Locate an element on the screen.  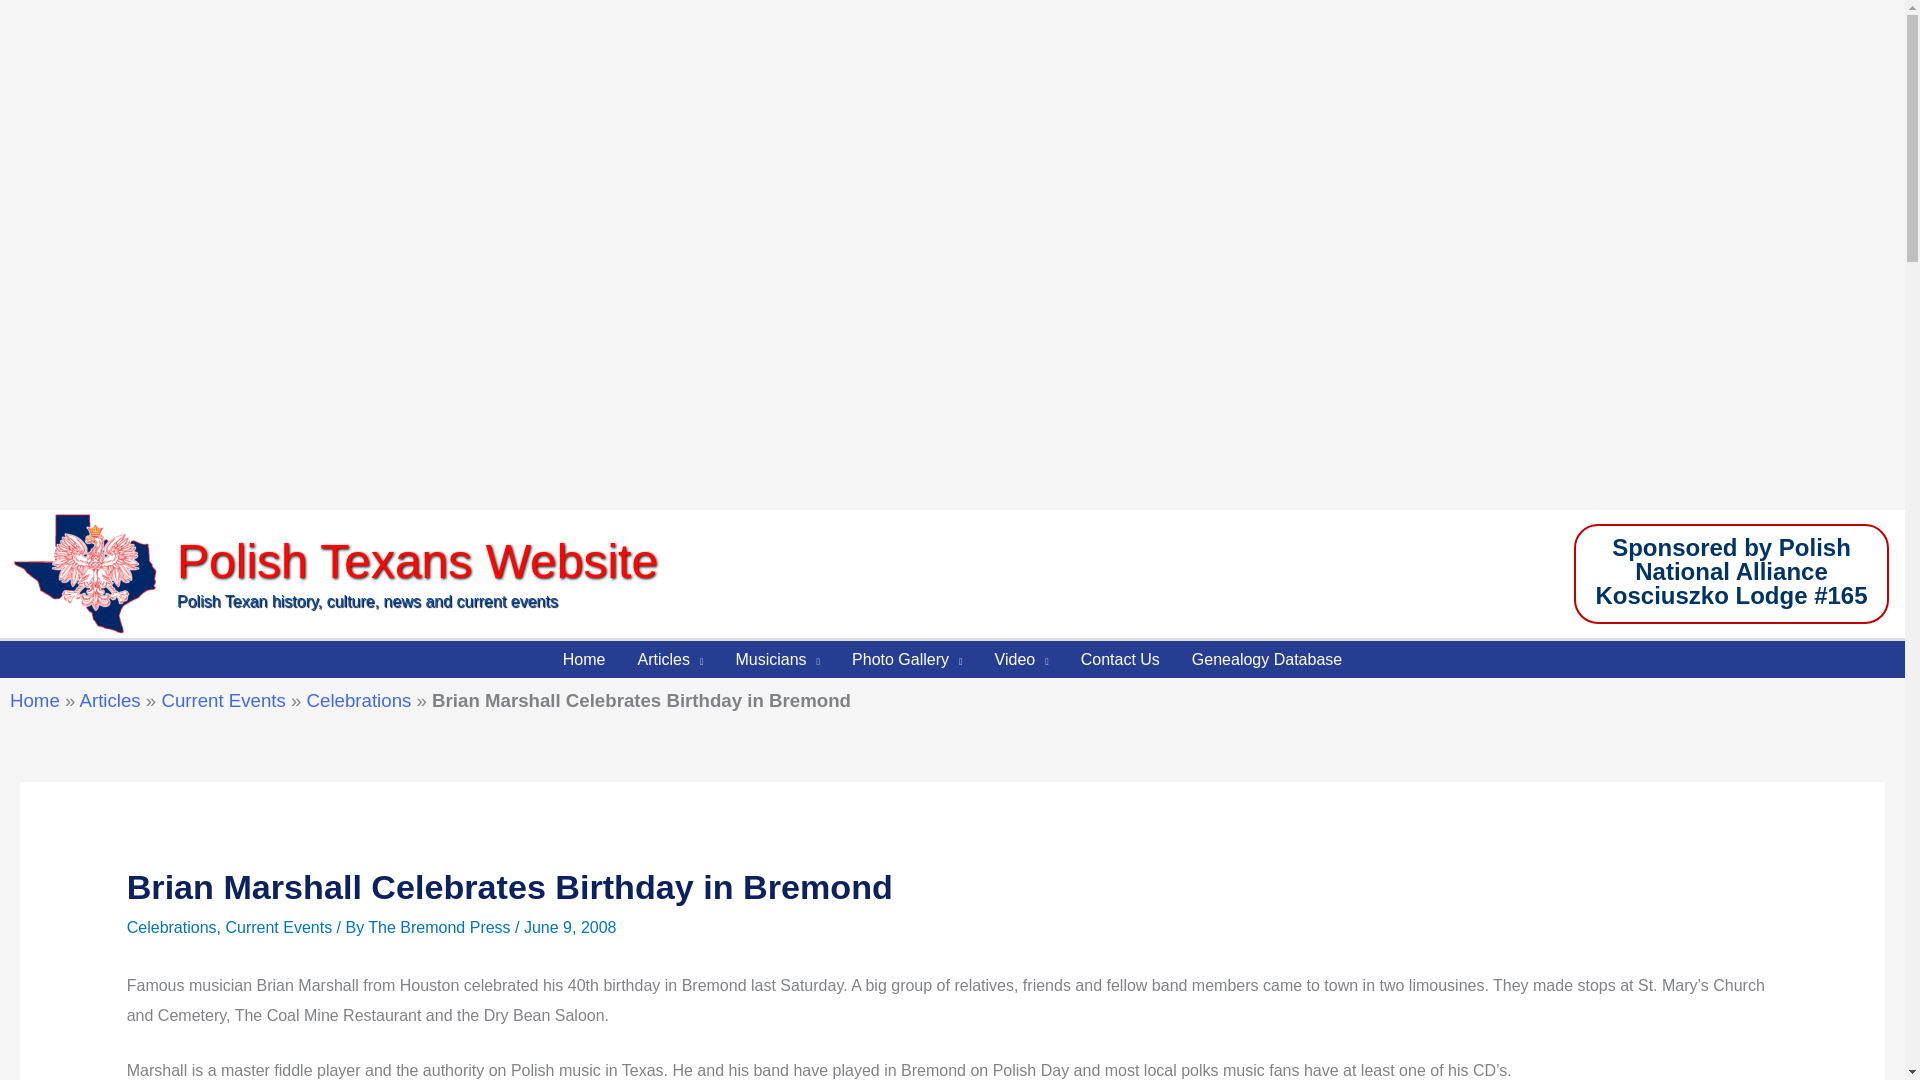
Photo Gallery is located at coordinates (906, 660).